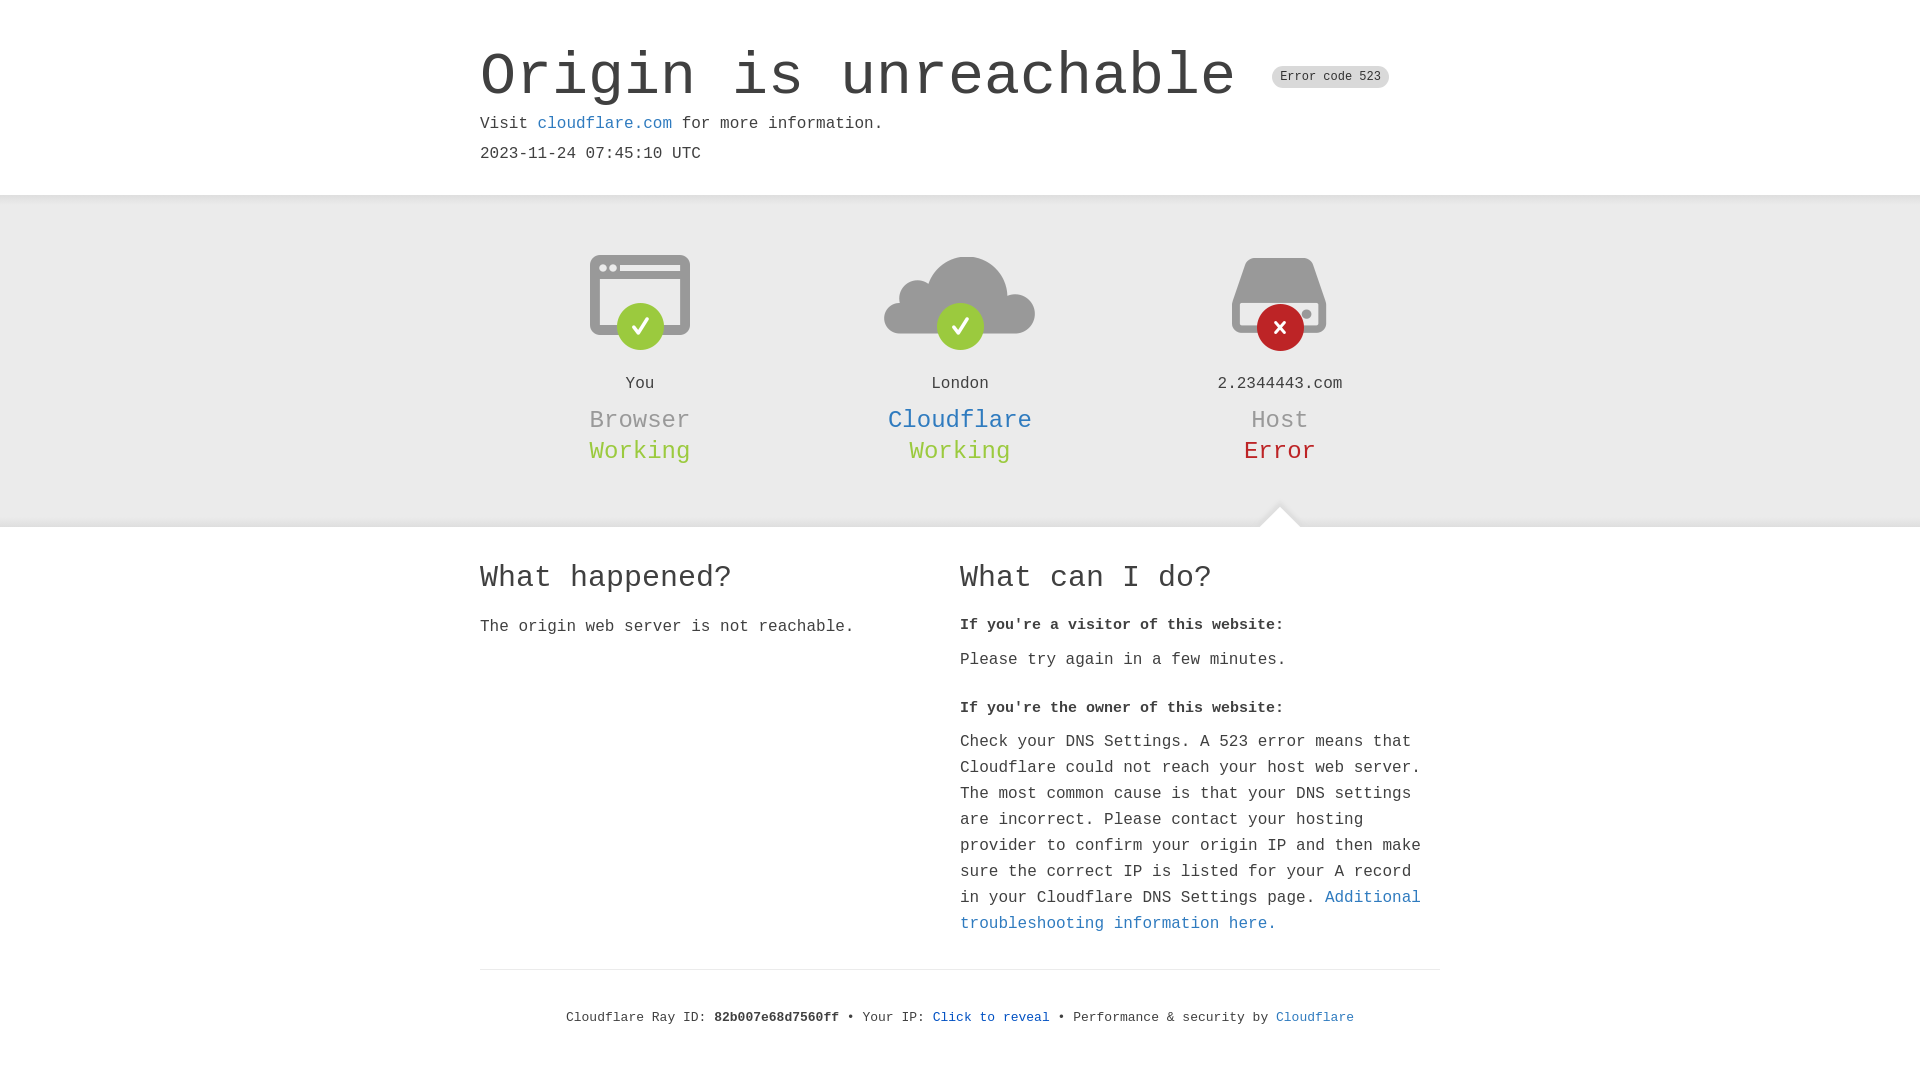 This screenshot has height=1080, width=1920. What do you see at coordinates (960, 420) in the screenshot?
I see `Cloudflare` at bounding box center [960, 420].